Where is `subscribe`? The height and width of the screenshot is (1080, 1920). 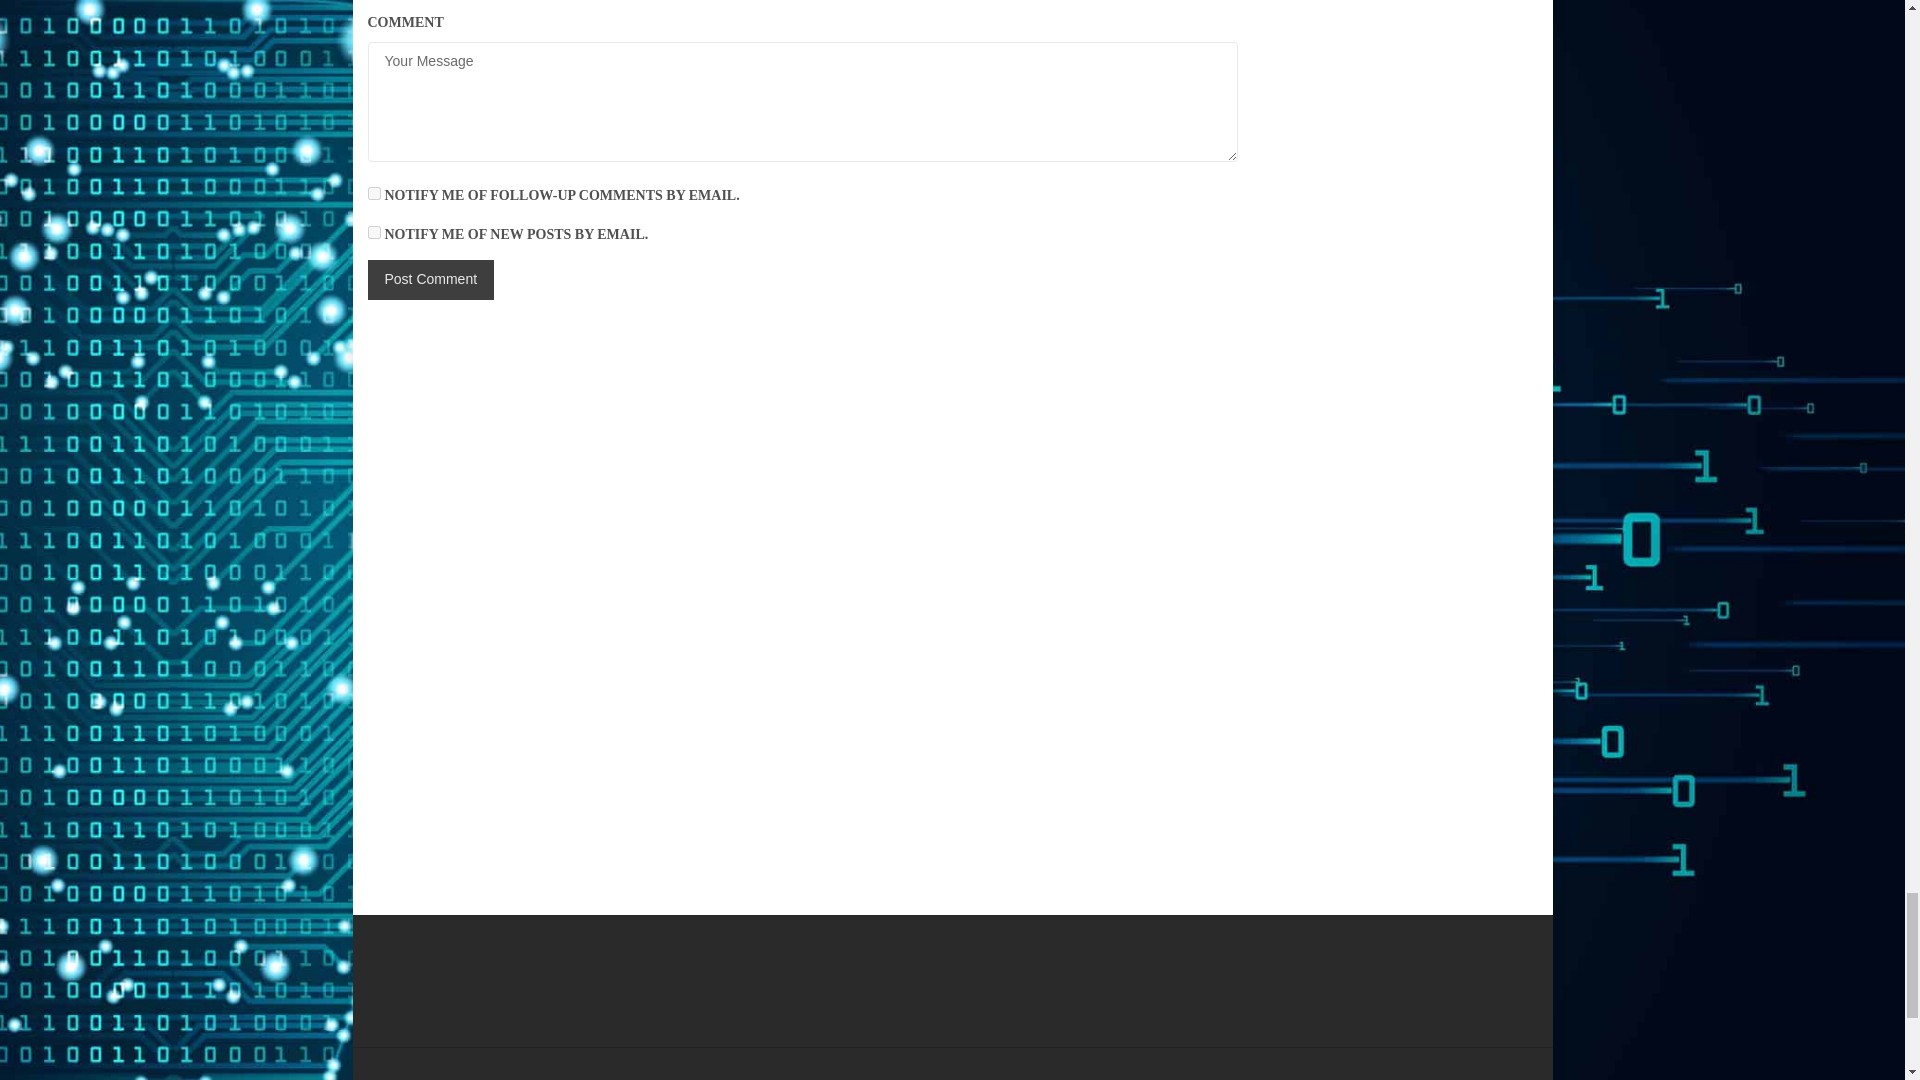
subscribe is located at coordinates (374, 232).